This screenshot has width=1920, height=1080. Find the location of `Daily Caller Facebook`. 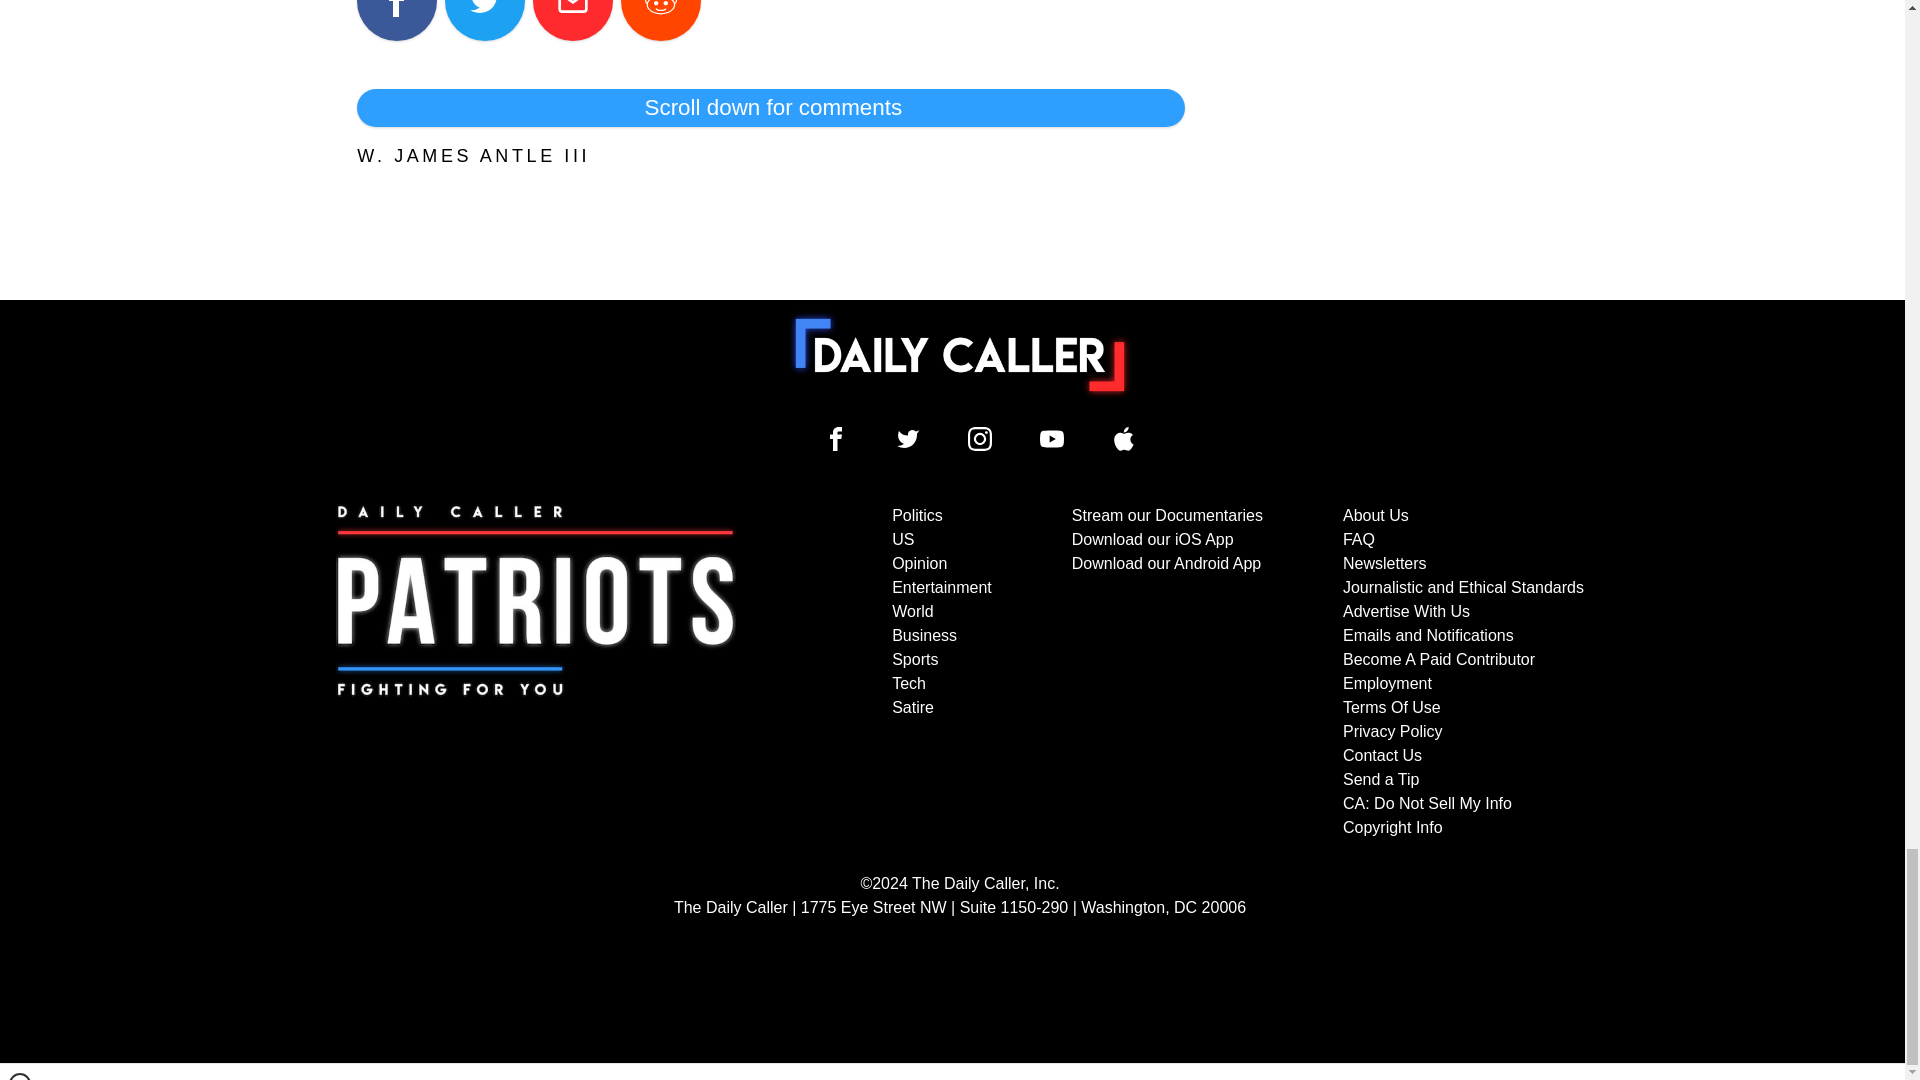

Daily Caller Facebook is located at coordinates (836, 438).